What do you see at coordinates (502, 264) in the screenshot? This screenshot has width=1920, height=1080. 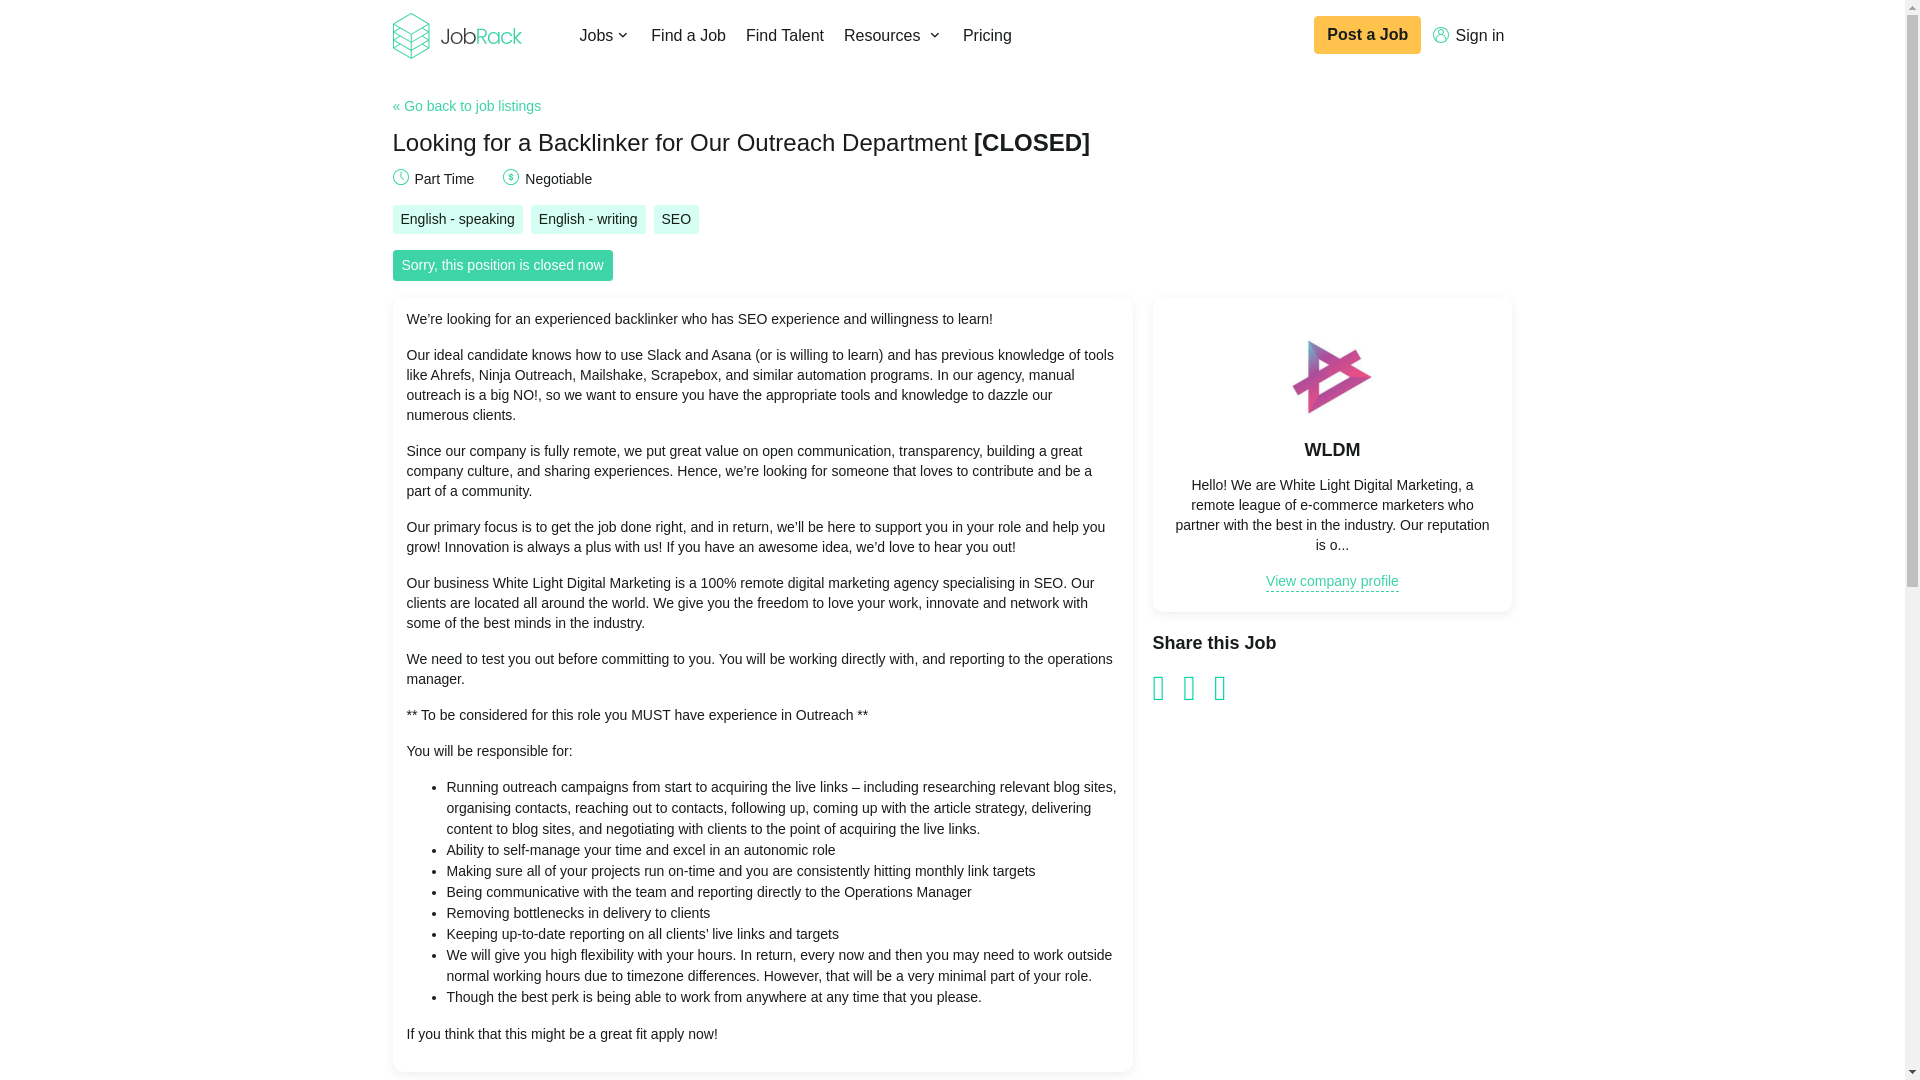 I see `Sorry, this position is closed now` at bounding box center [502, 264].